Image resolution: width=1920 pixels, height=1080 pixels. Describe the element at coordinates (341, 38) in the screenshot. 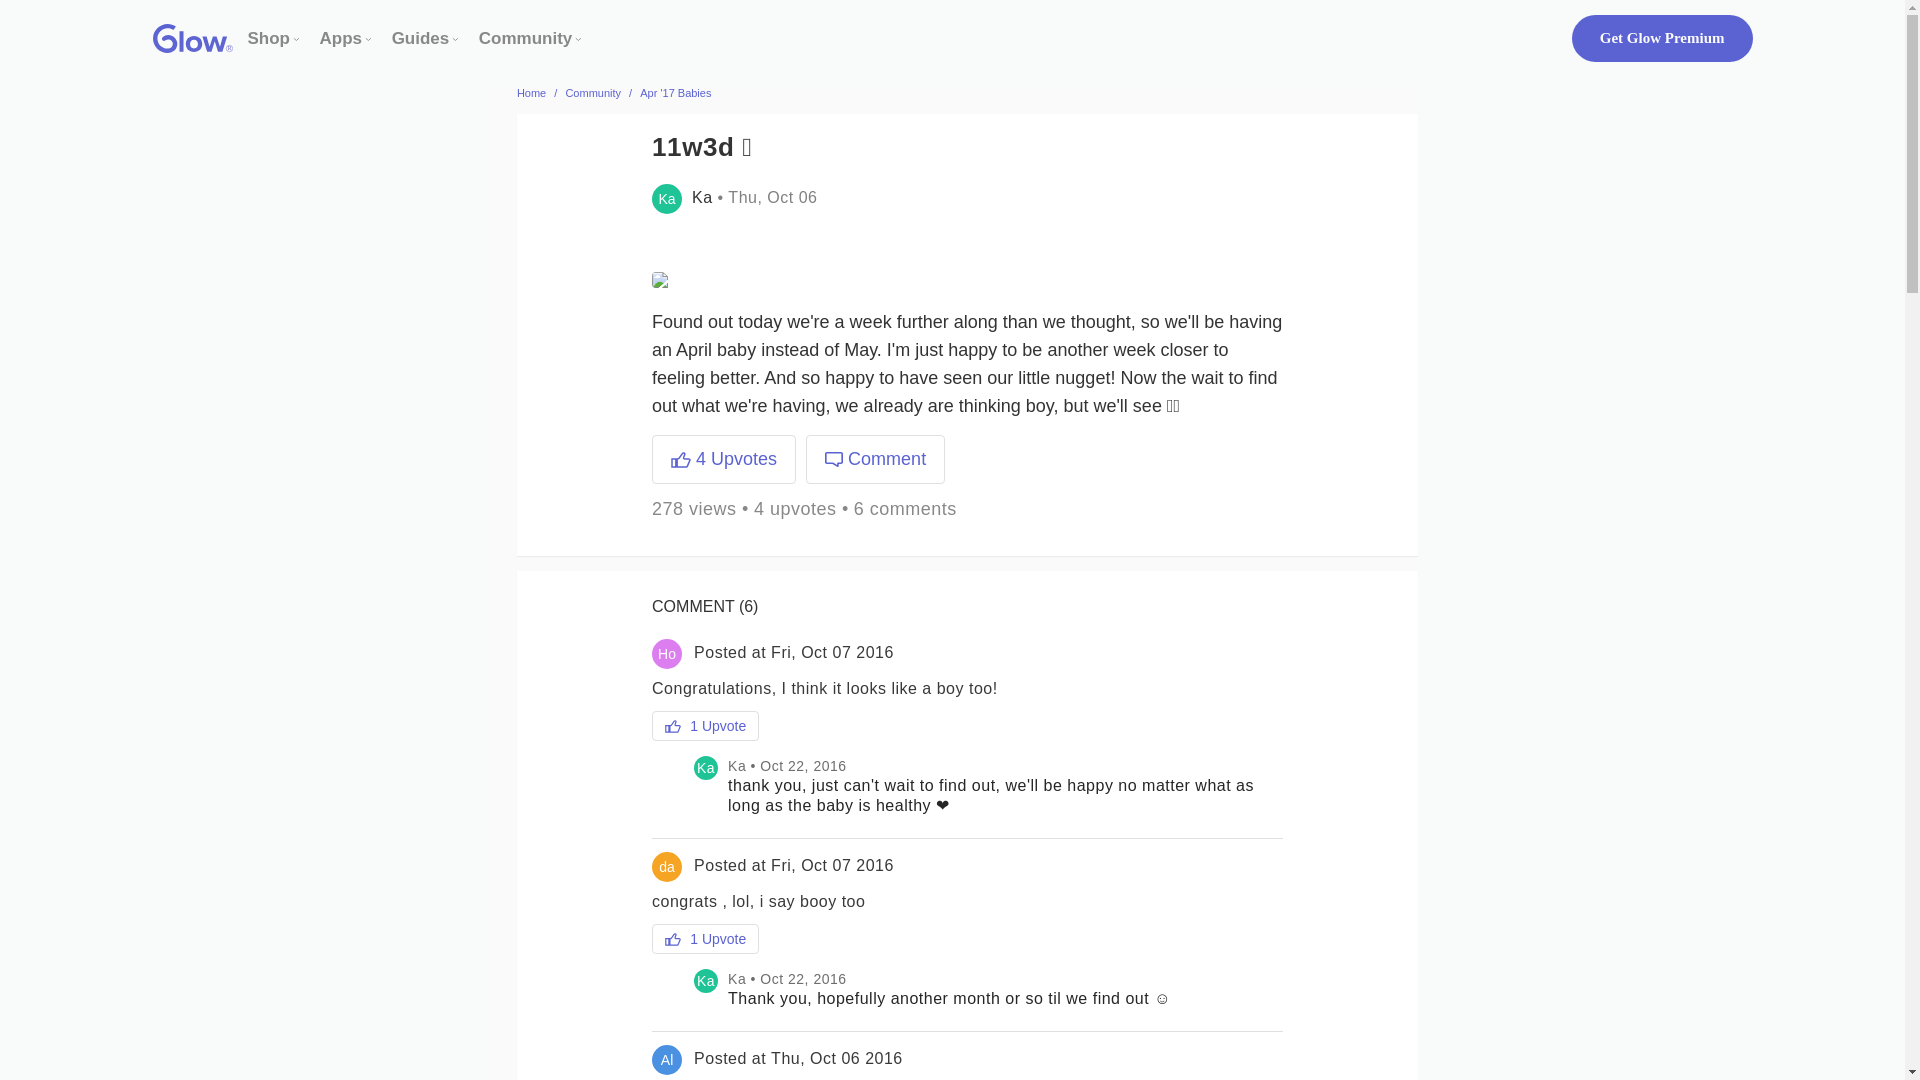

I see `Apps` at that location.